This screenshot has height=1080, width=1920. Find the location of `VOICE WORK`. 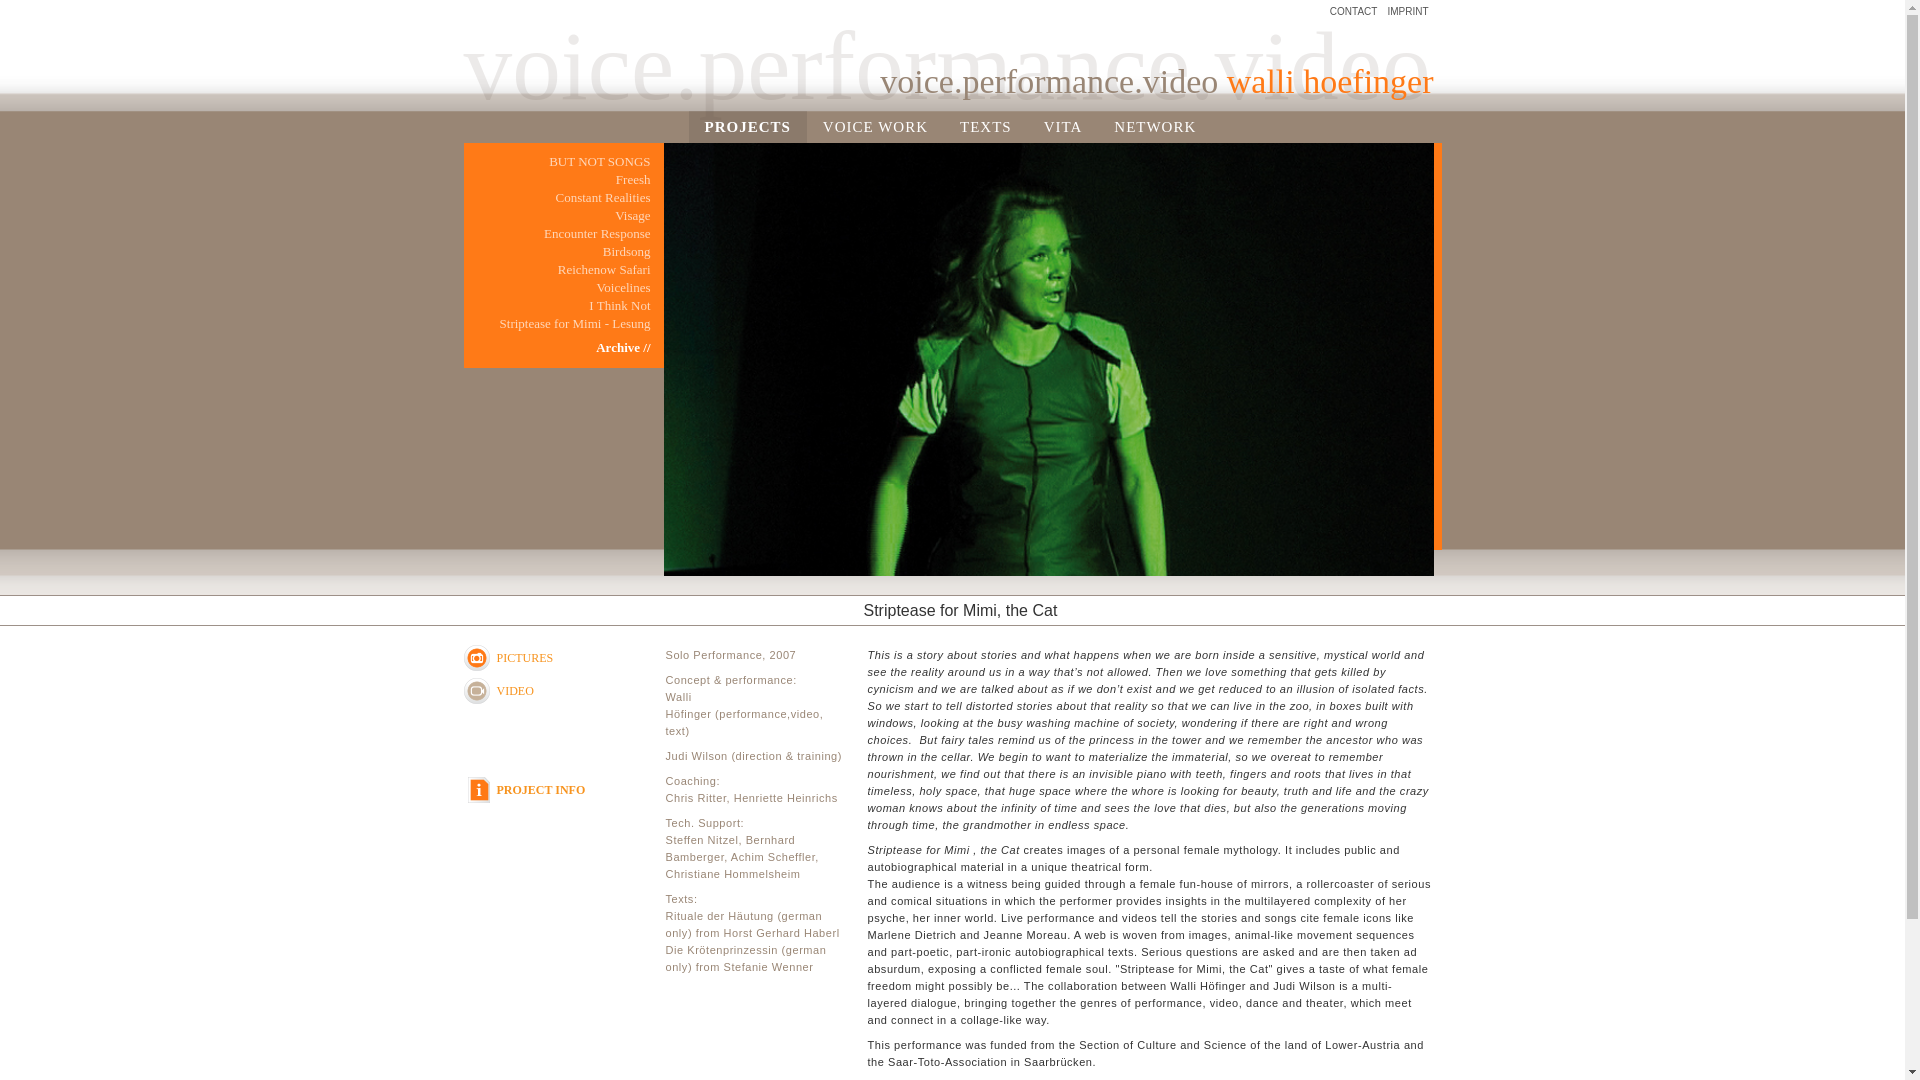

VOICE WORK is located at coordinates (875, 126).